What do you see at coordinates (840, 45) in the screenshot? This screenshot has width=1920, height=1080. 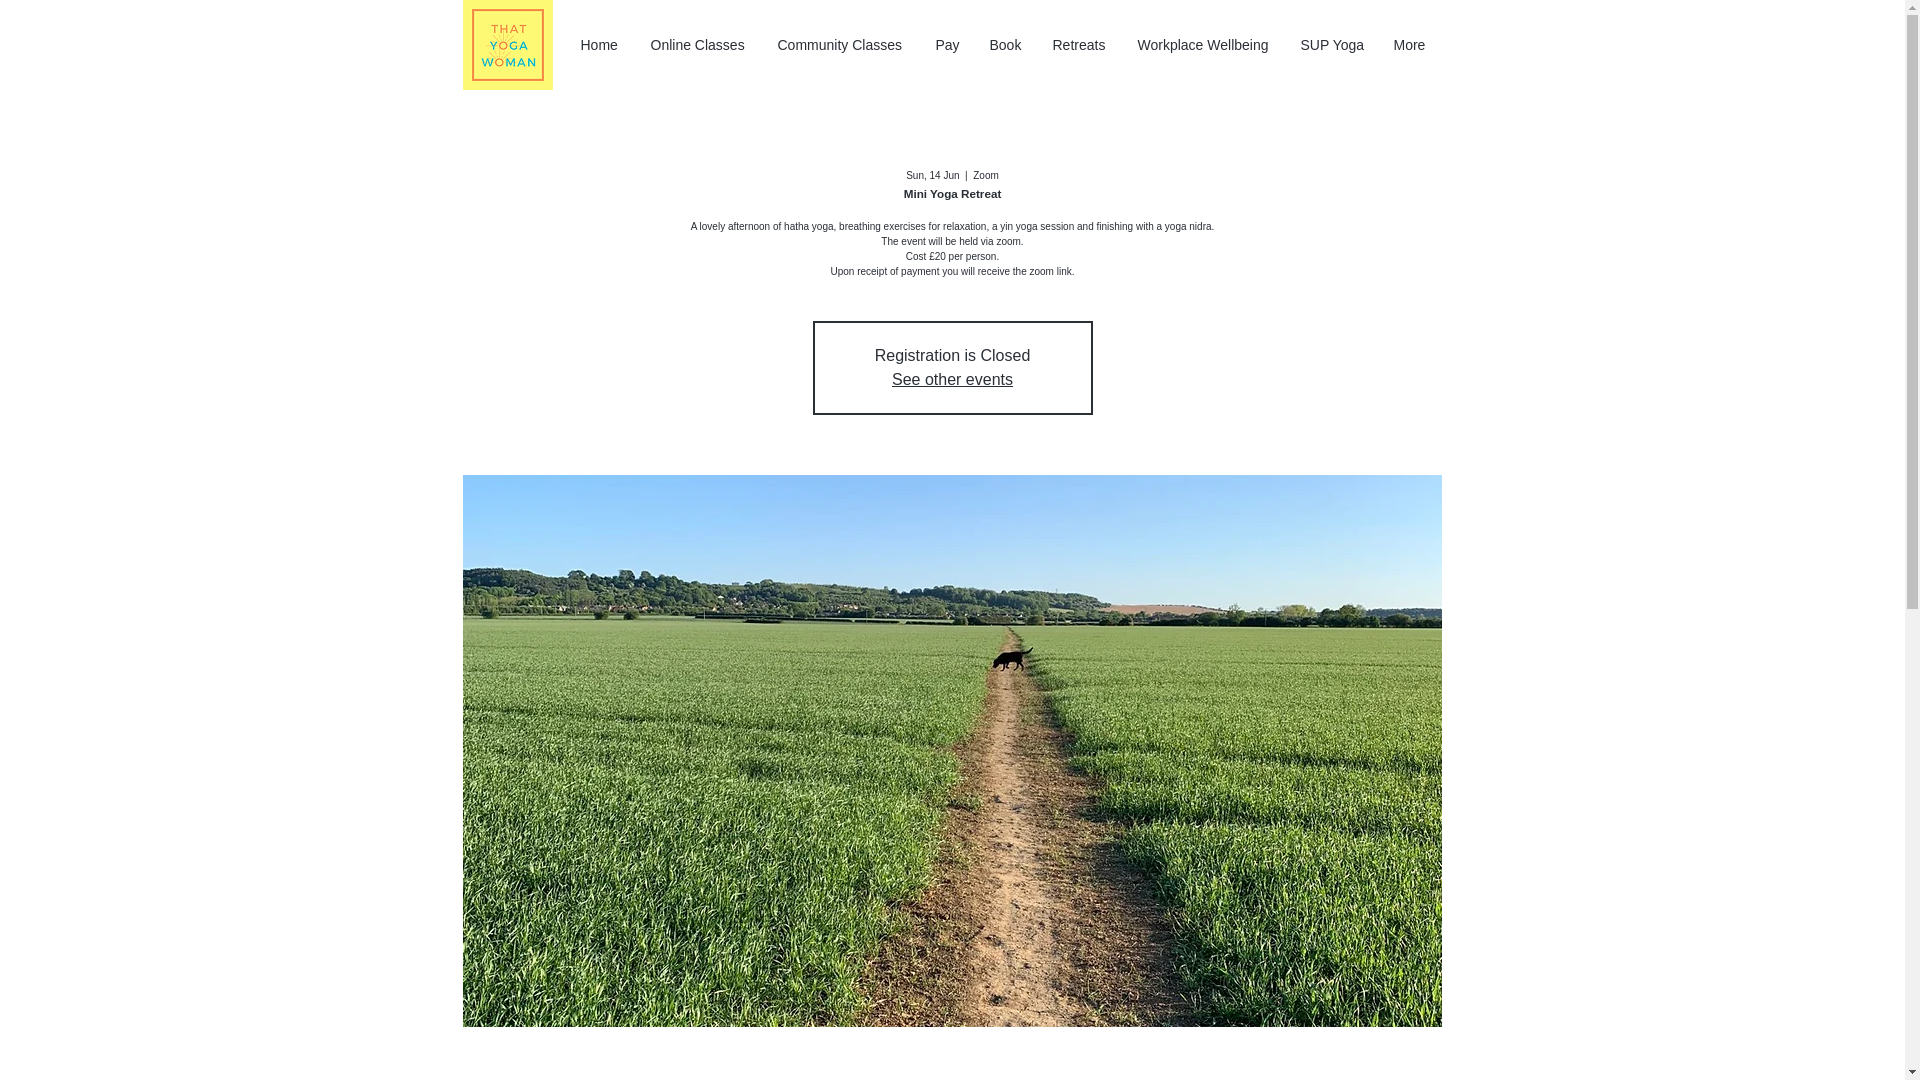 I see `Community Classes` at bounding box center [840, 45].